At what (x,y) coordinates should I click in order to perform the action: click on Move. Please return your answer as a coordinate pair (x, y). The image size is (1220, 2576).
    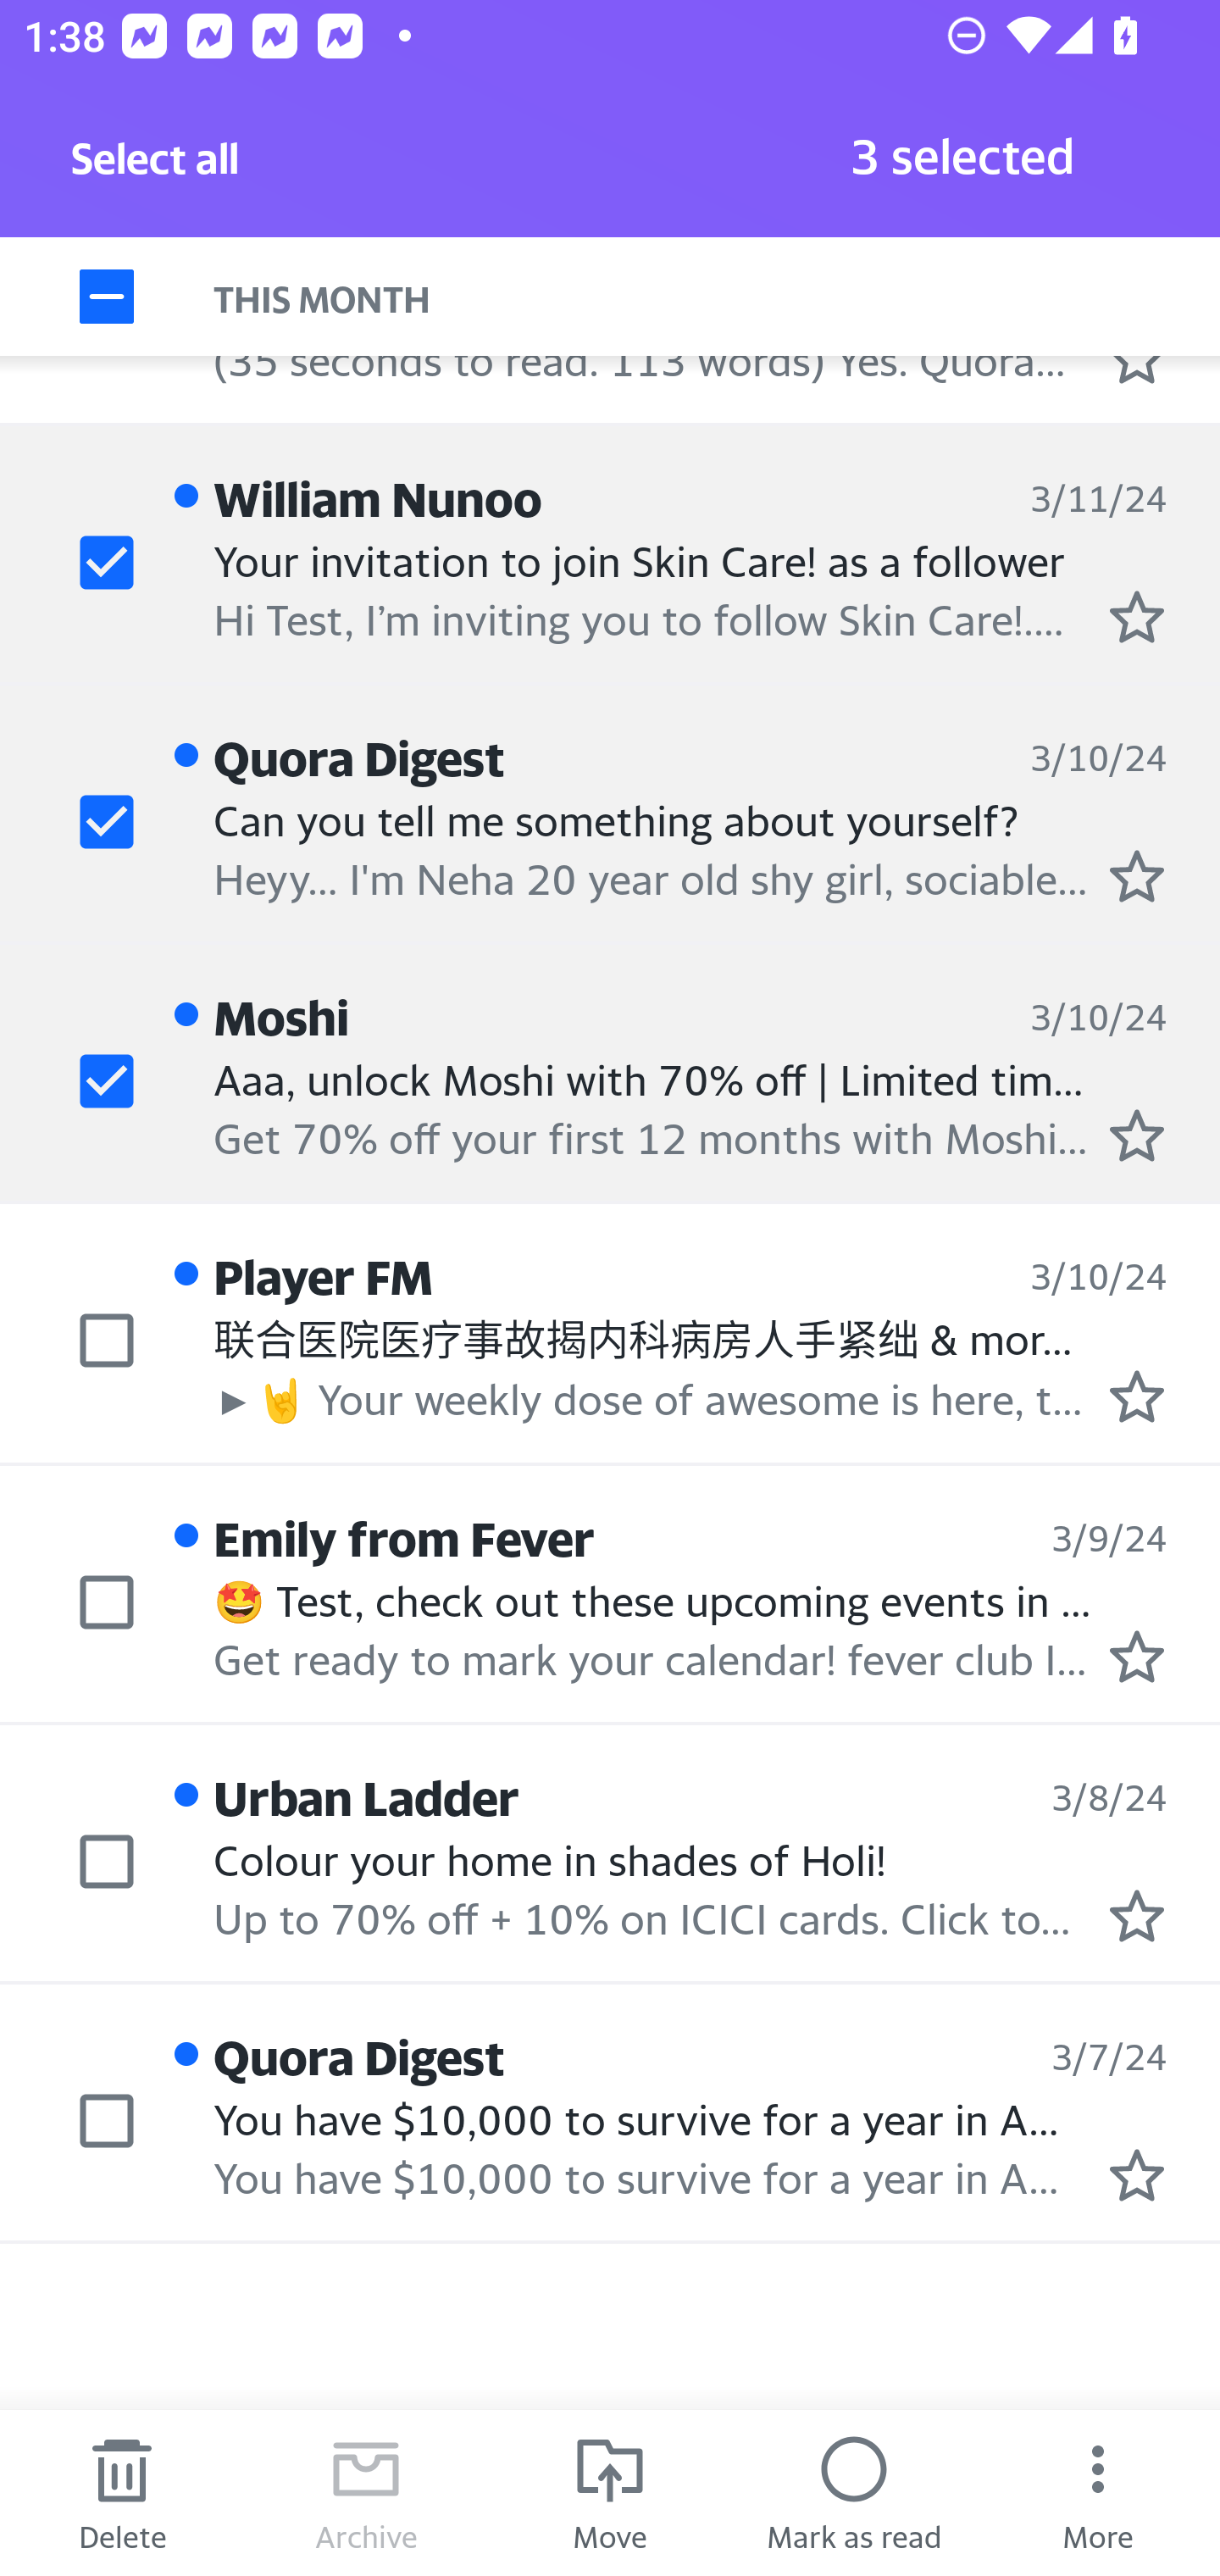
    Looking at the image, I should click on (610, 2493).